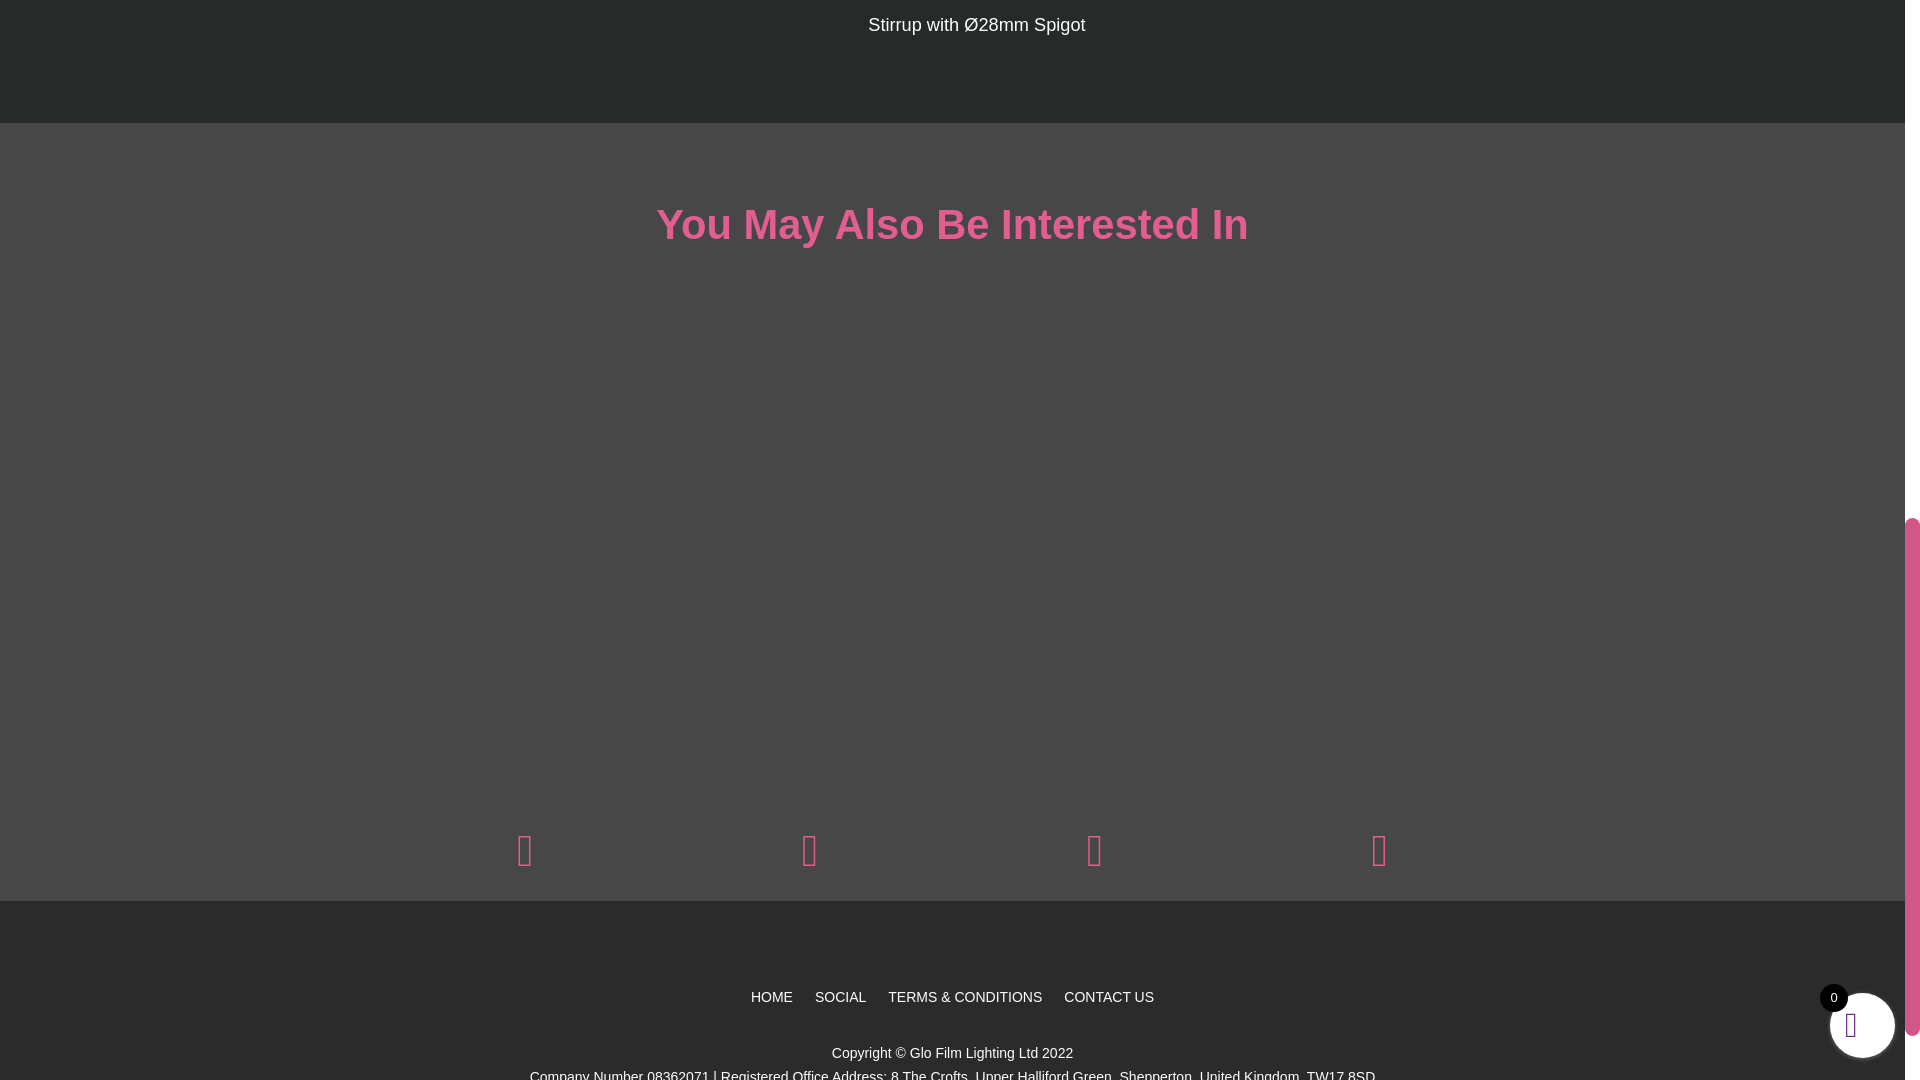 This screenshot has height=1080, width=1920. Describe the element at coordinates (1094, 861) in the screenshot. I see `Screenshot 2023-01-06 121653` at that location.